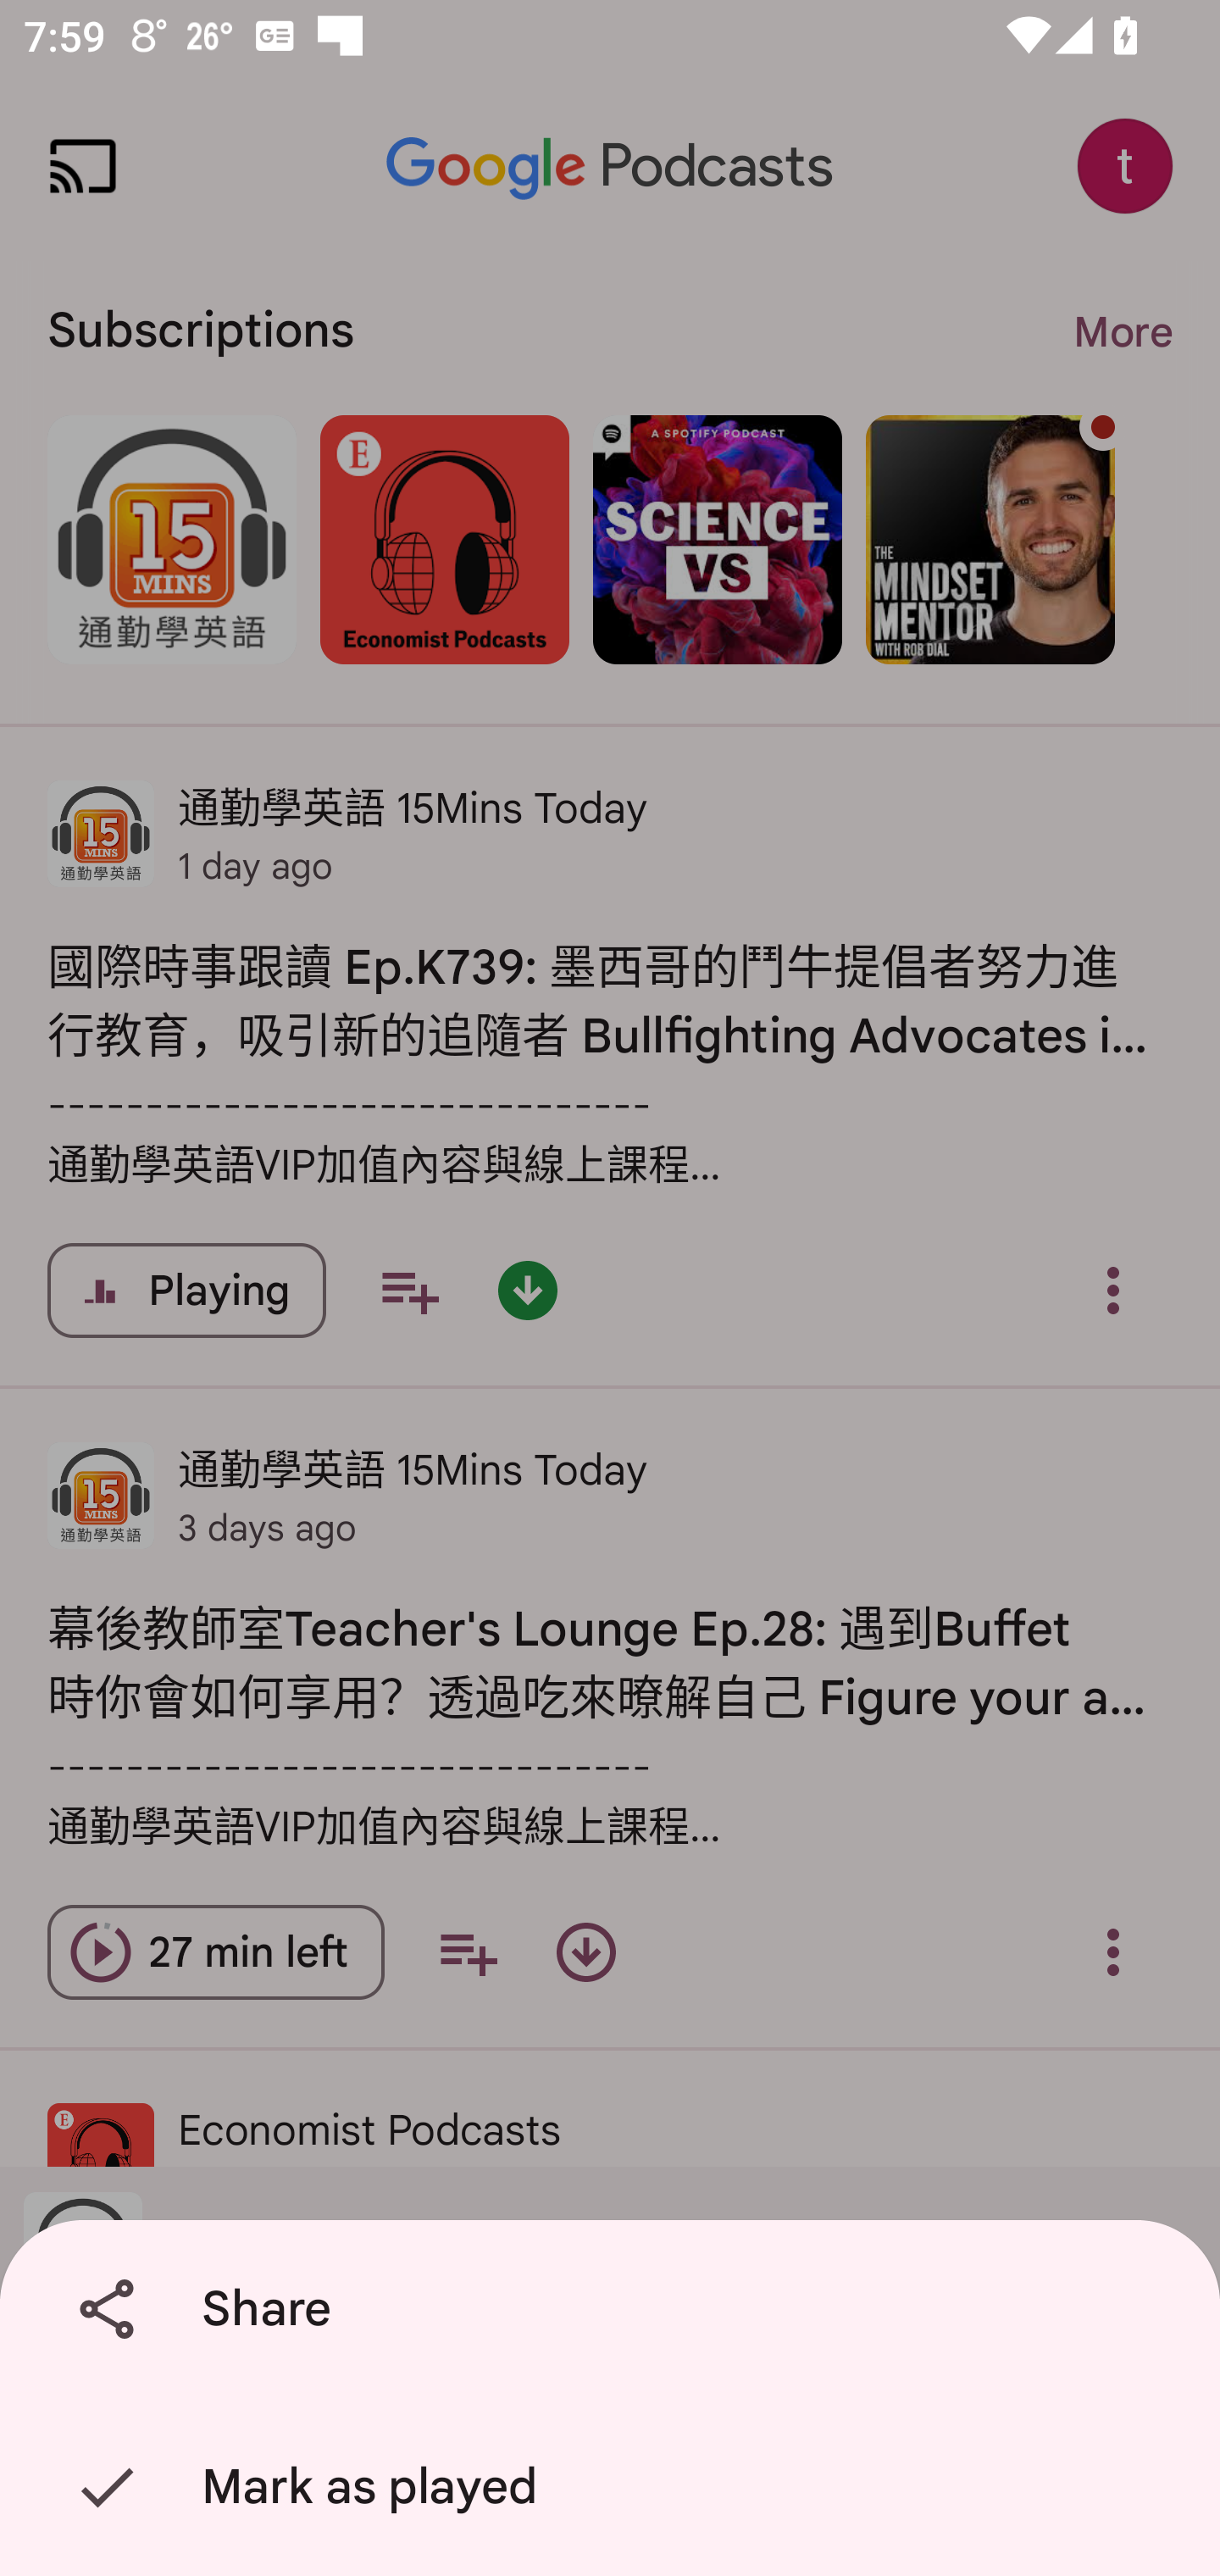 The width and height of the screenshot is (1220, 2576). What do you see at coordinates (616, 2309) in the screenshot?
I see `Share` at bounding box center [616, 2309].